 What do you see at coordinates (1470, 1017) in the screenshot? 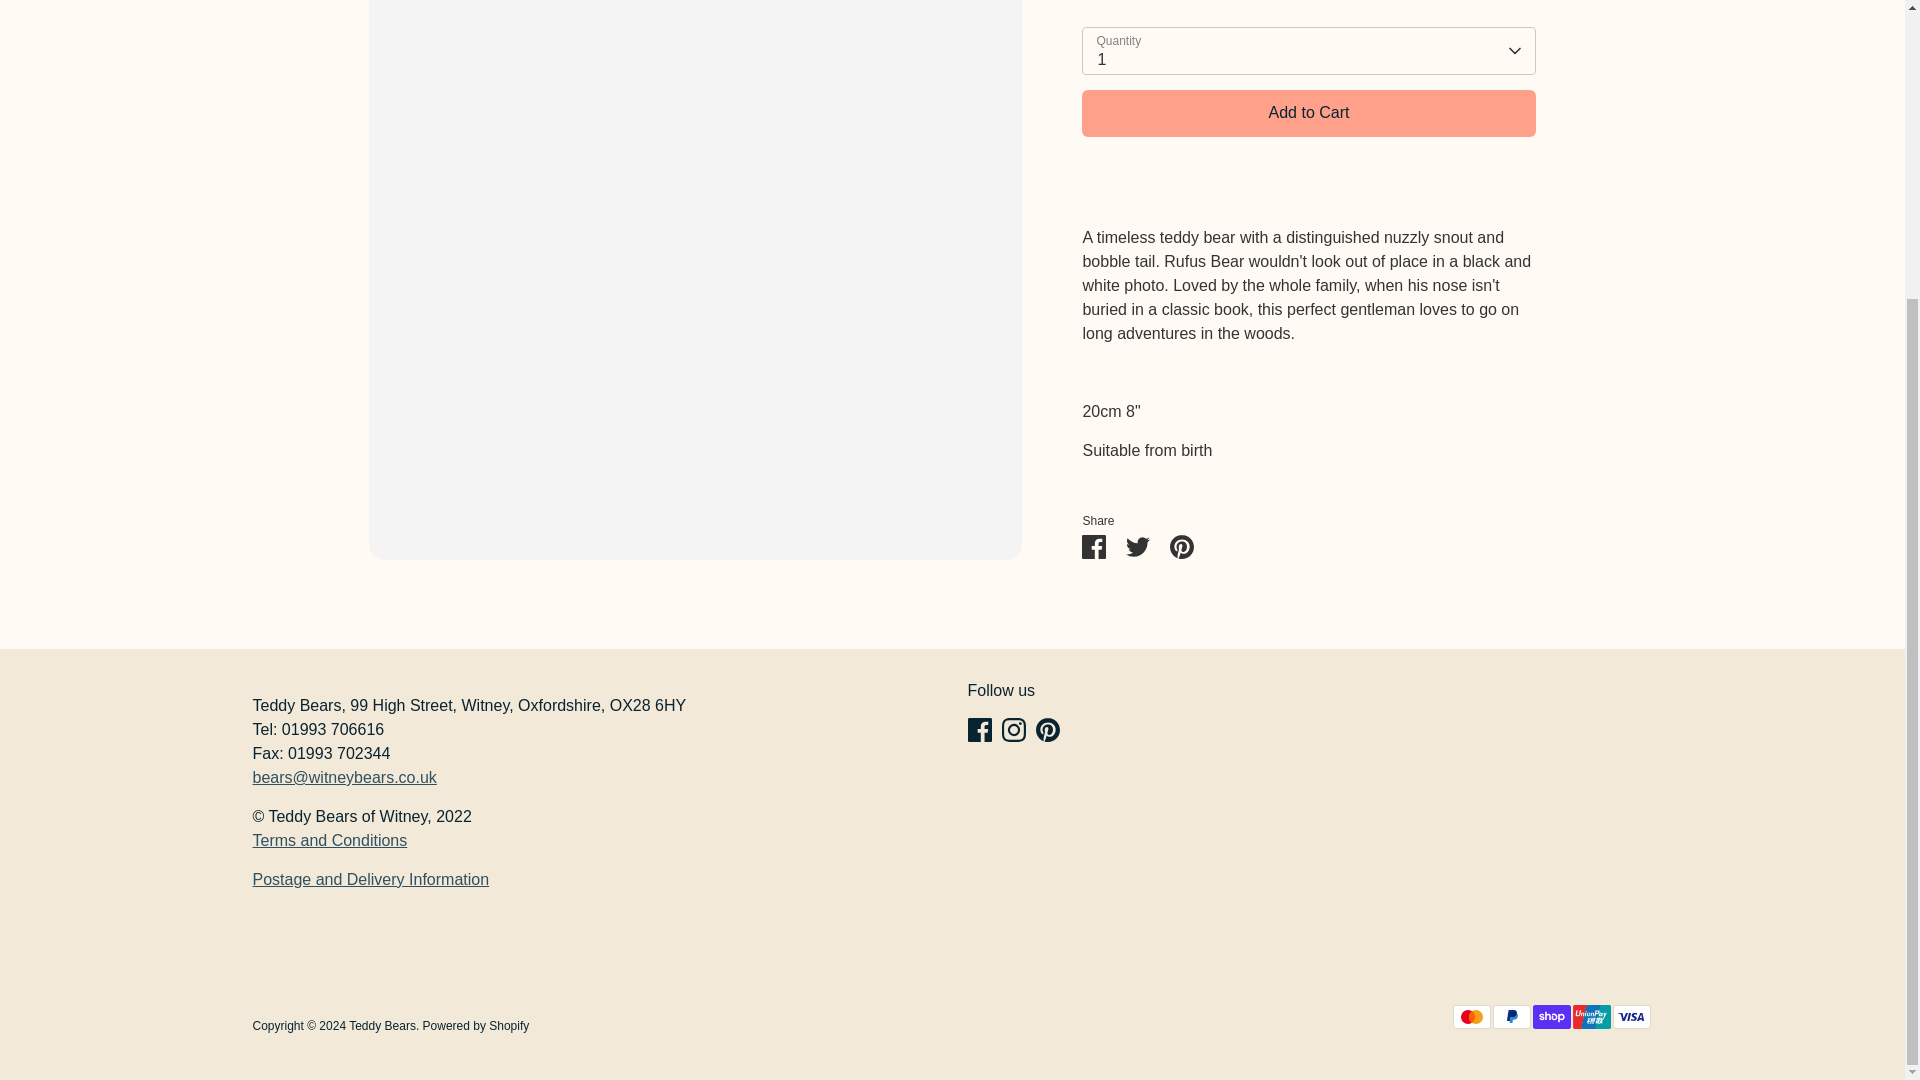
I see `Mastercard` at bounding box center [1470, 1017].